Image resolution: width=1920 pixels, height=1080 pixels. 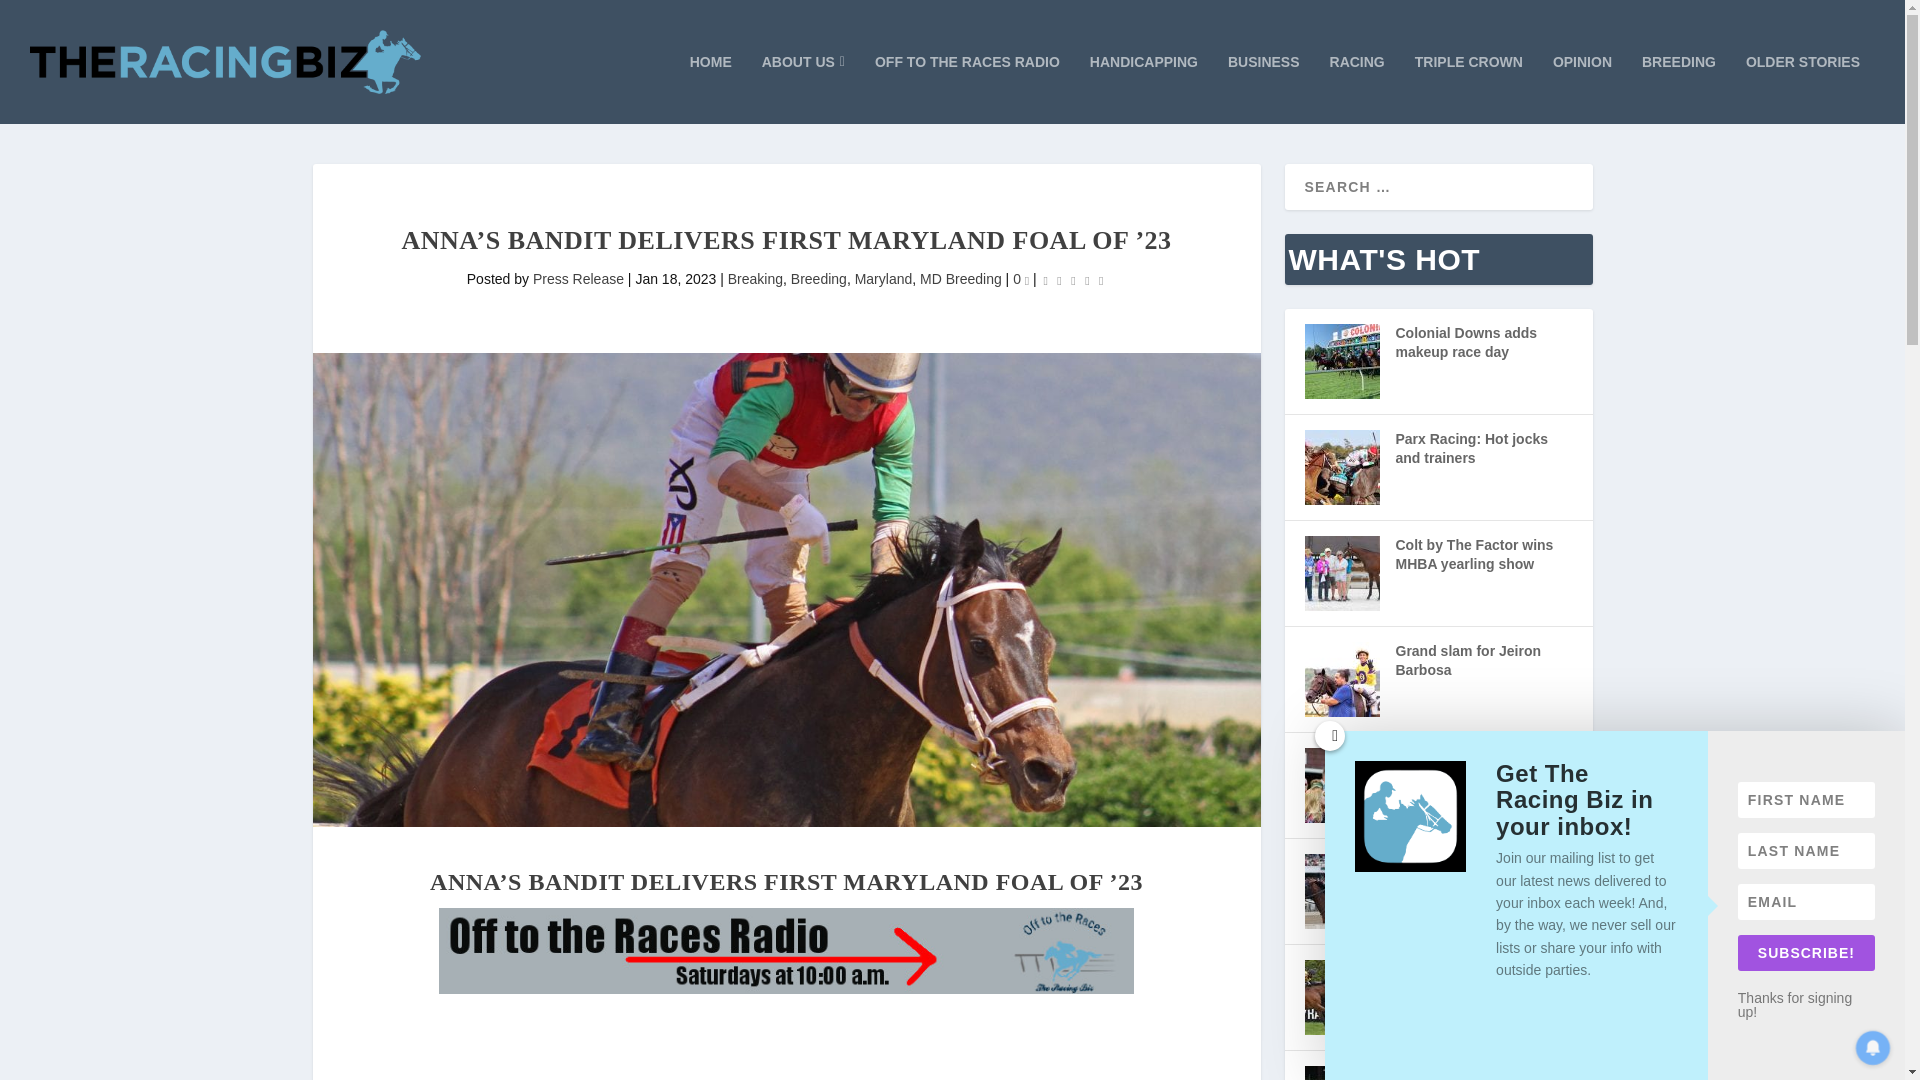 What do you see at coordinates (818, 279) in the screenshot?
I see `Breeding` at bounding box center [818, 279].